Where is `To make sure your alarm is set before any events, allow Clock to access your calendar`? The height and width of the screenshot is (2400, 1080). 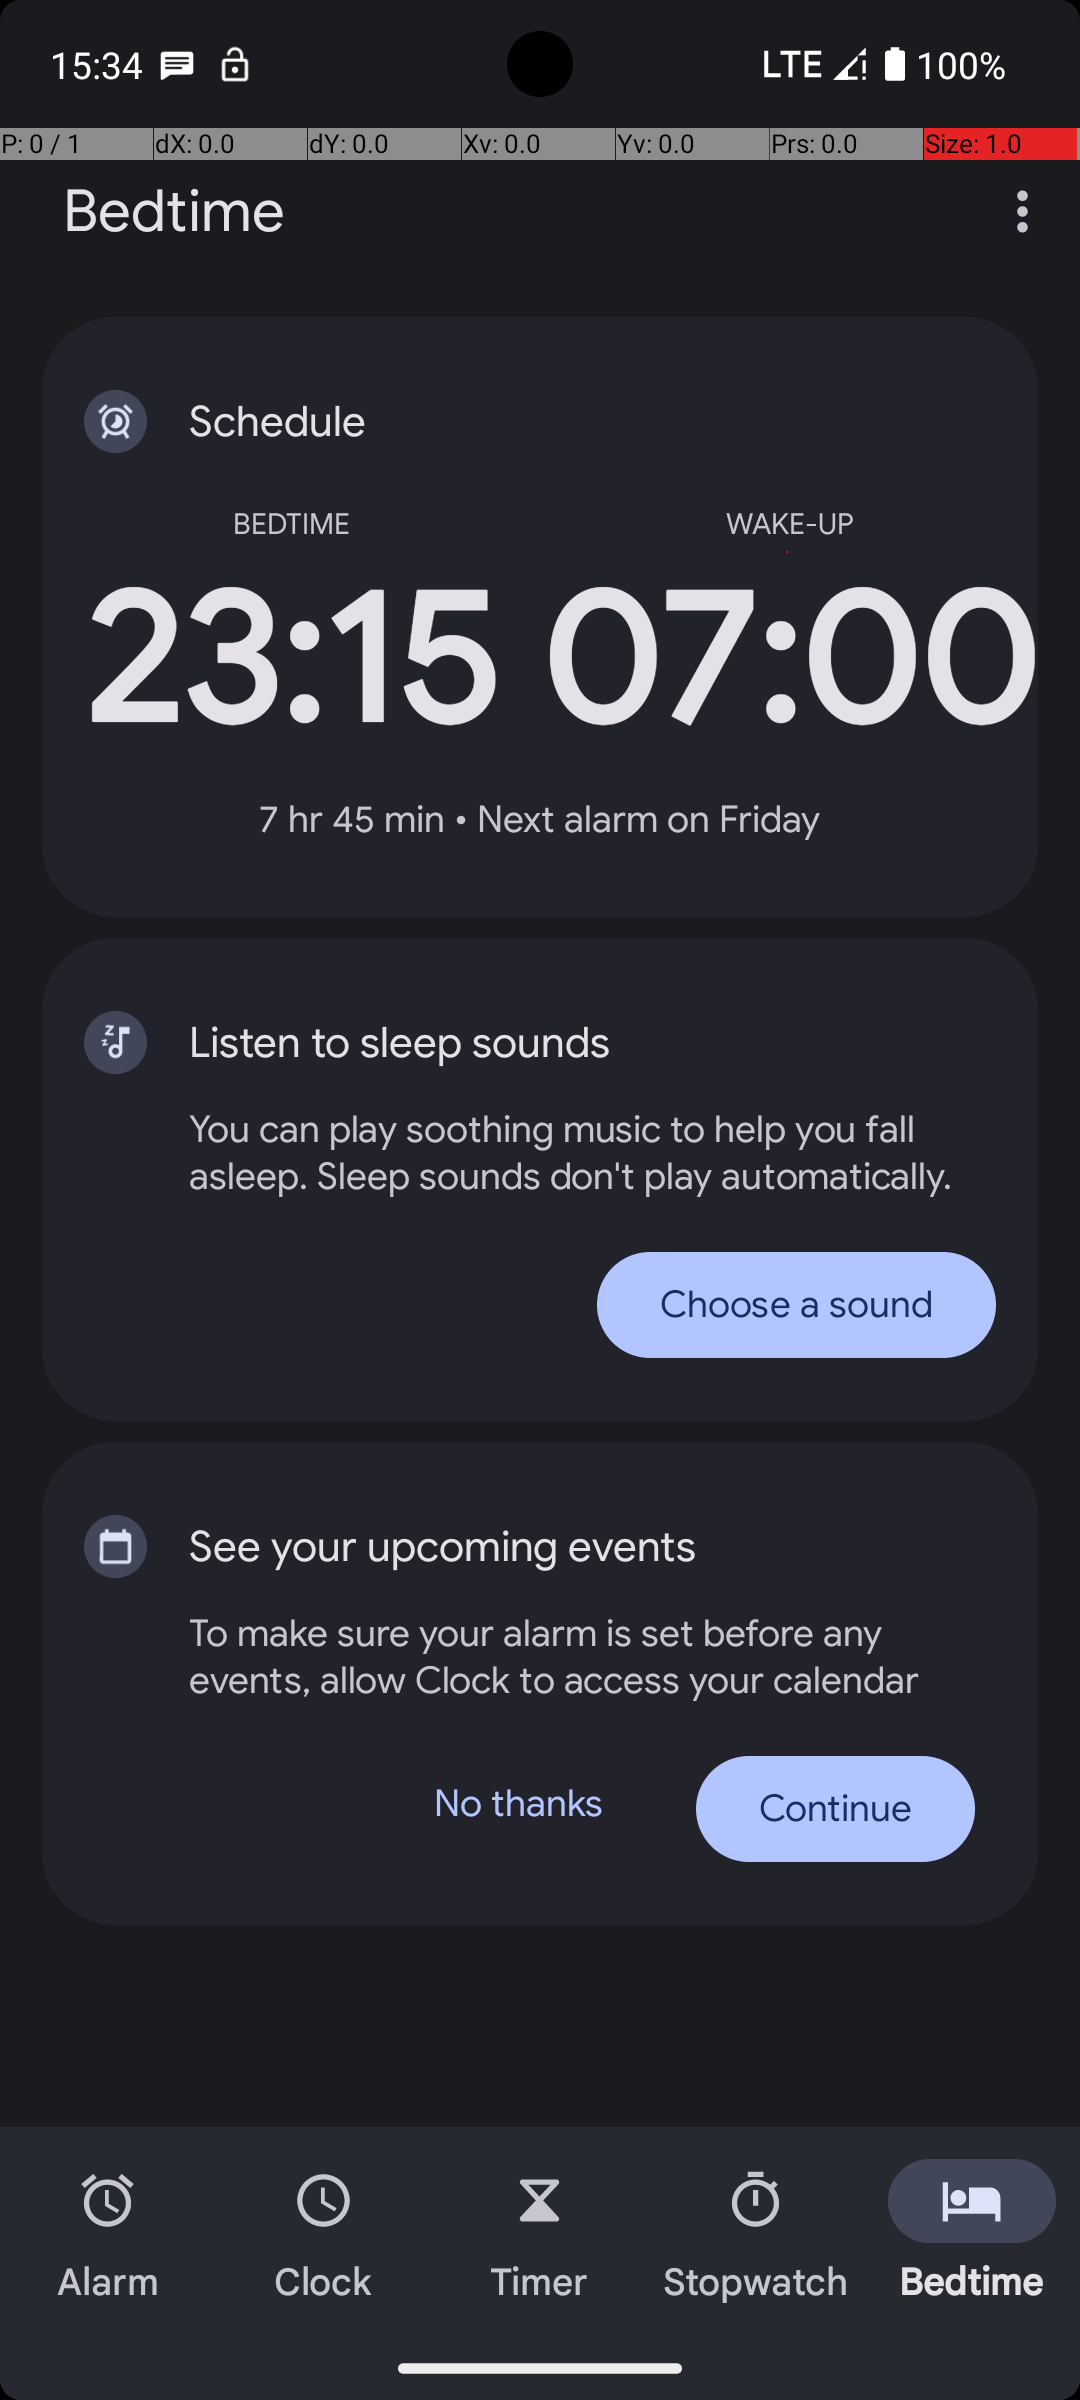
To make sure your alarm is set before any events, allow Clock to access your calendar is located at coordinates (582, 1656).